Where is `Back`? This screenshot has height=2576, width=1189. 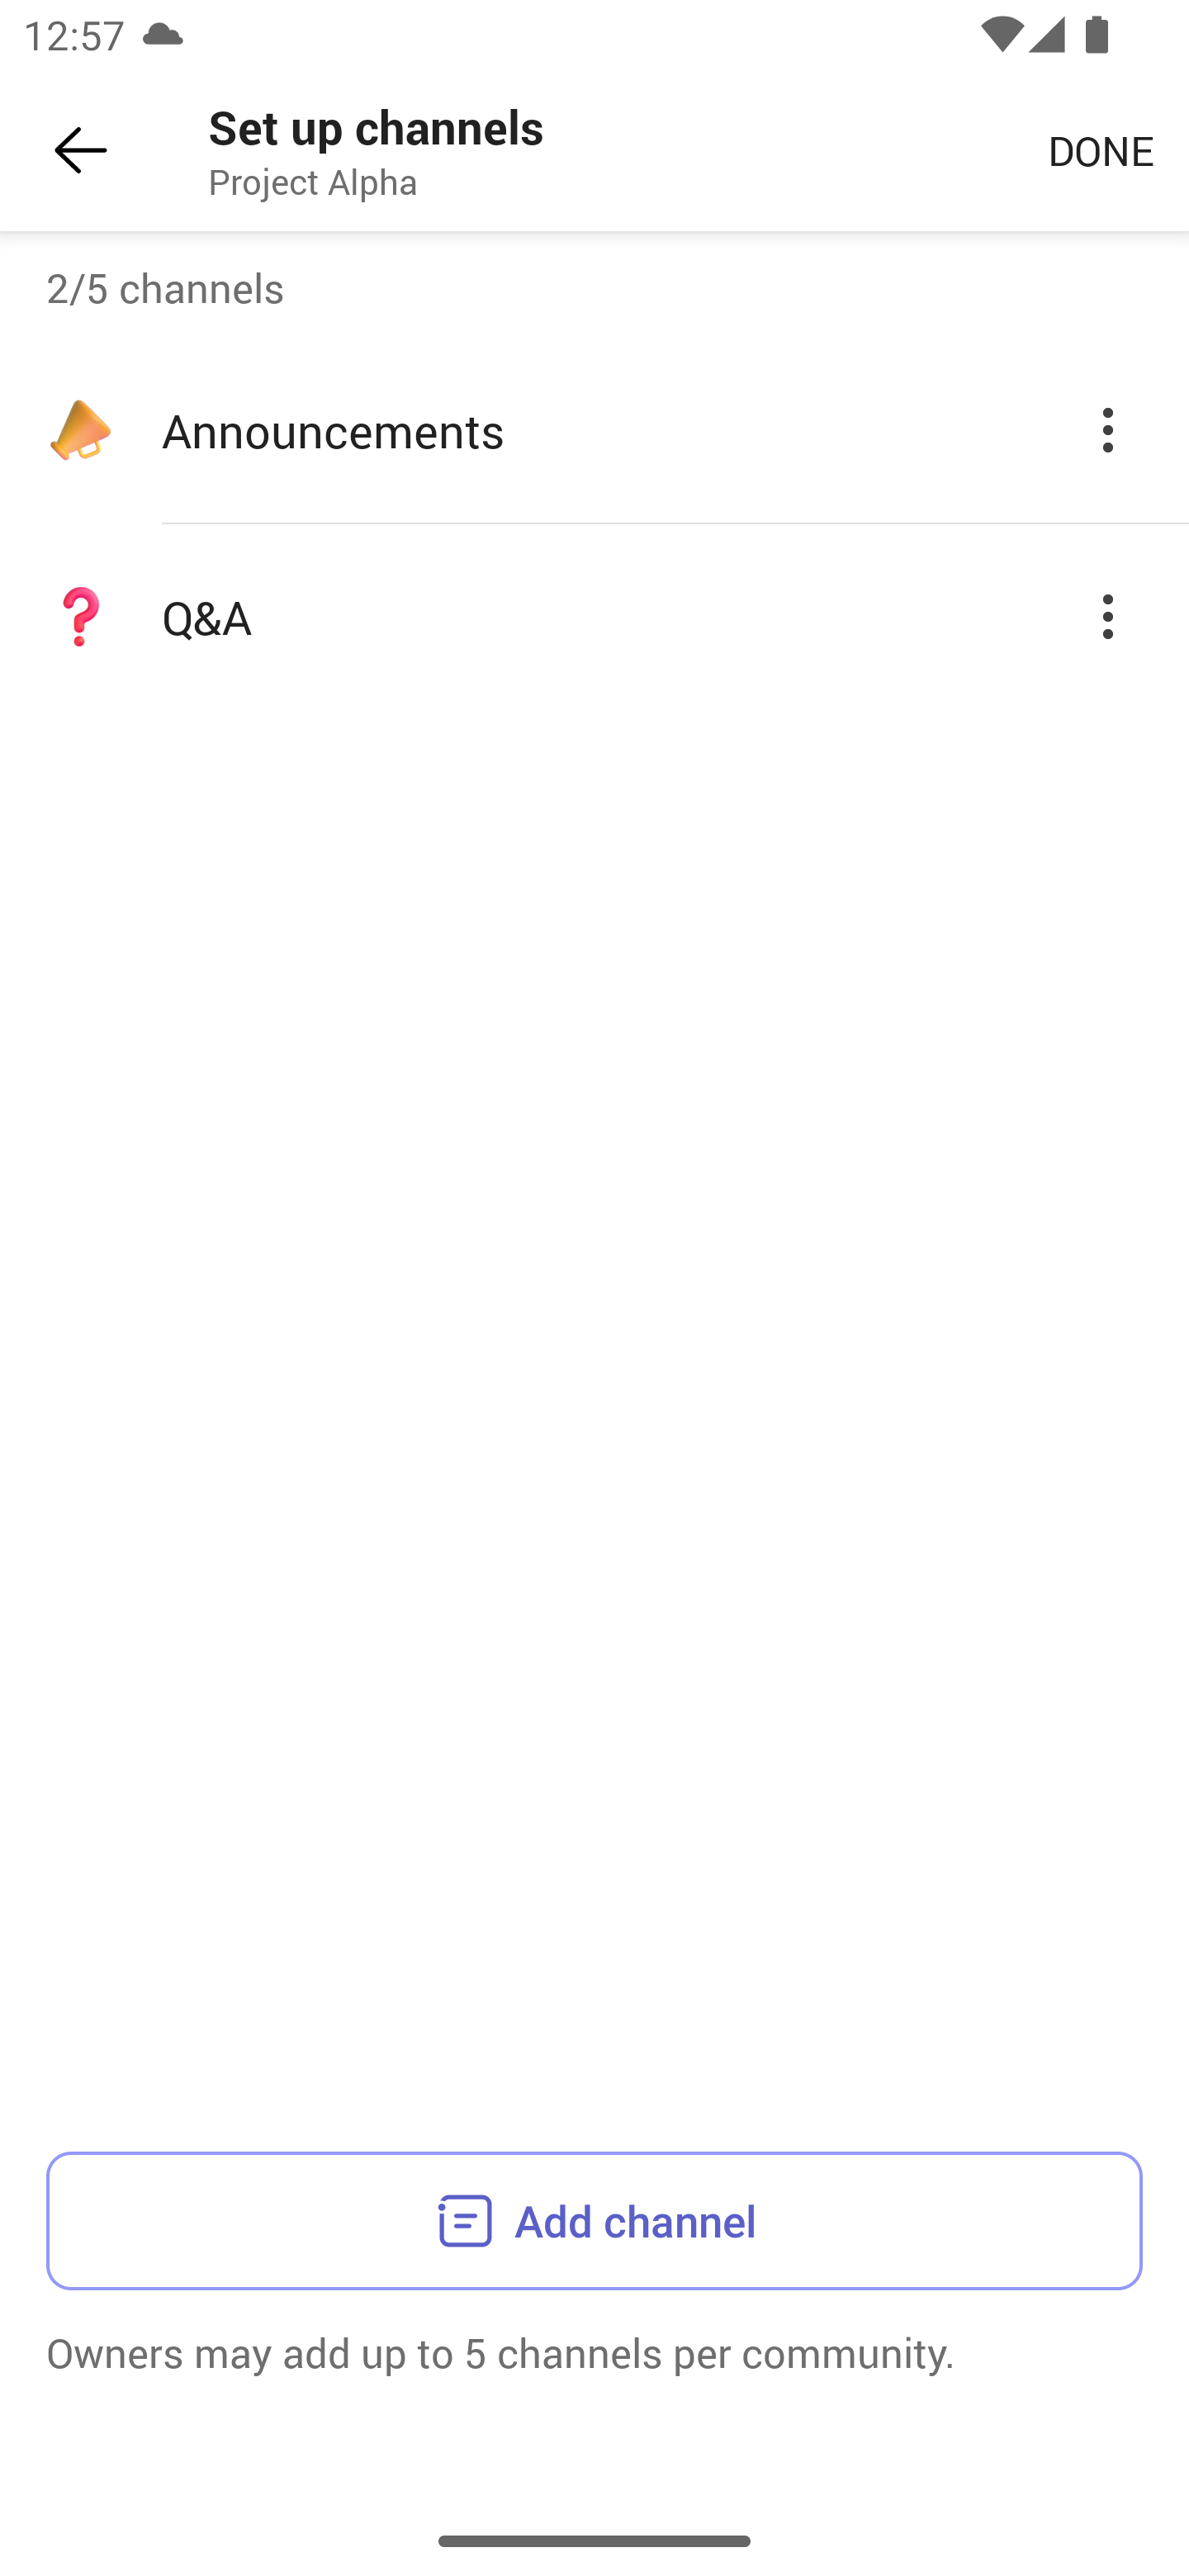
Back is located at coordinates (81, 150).